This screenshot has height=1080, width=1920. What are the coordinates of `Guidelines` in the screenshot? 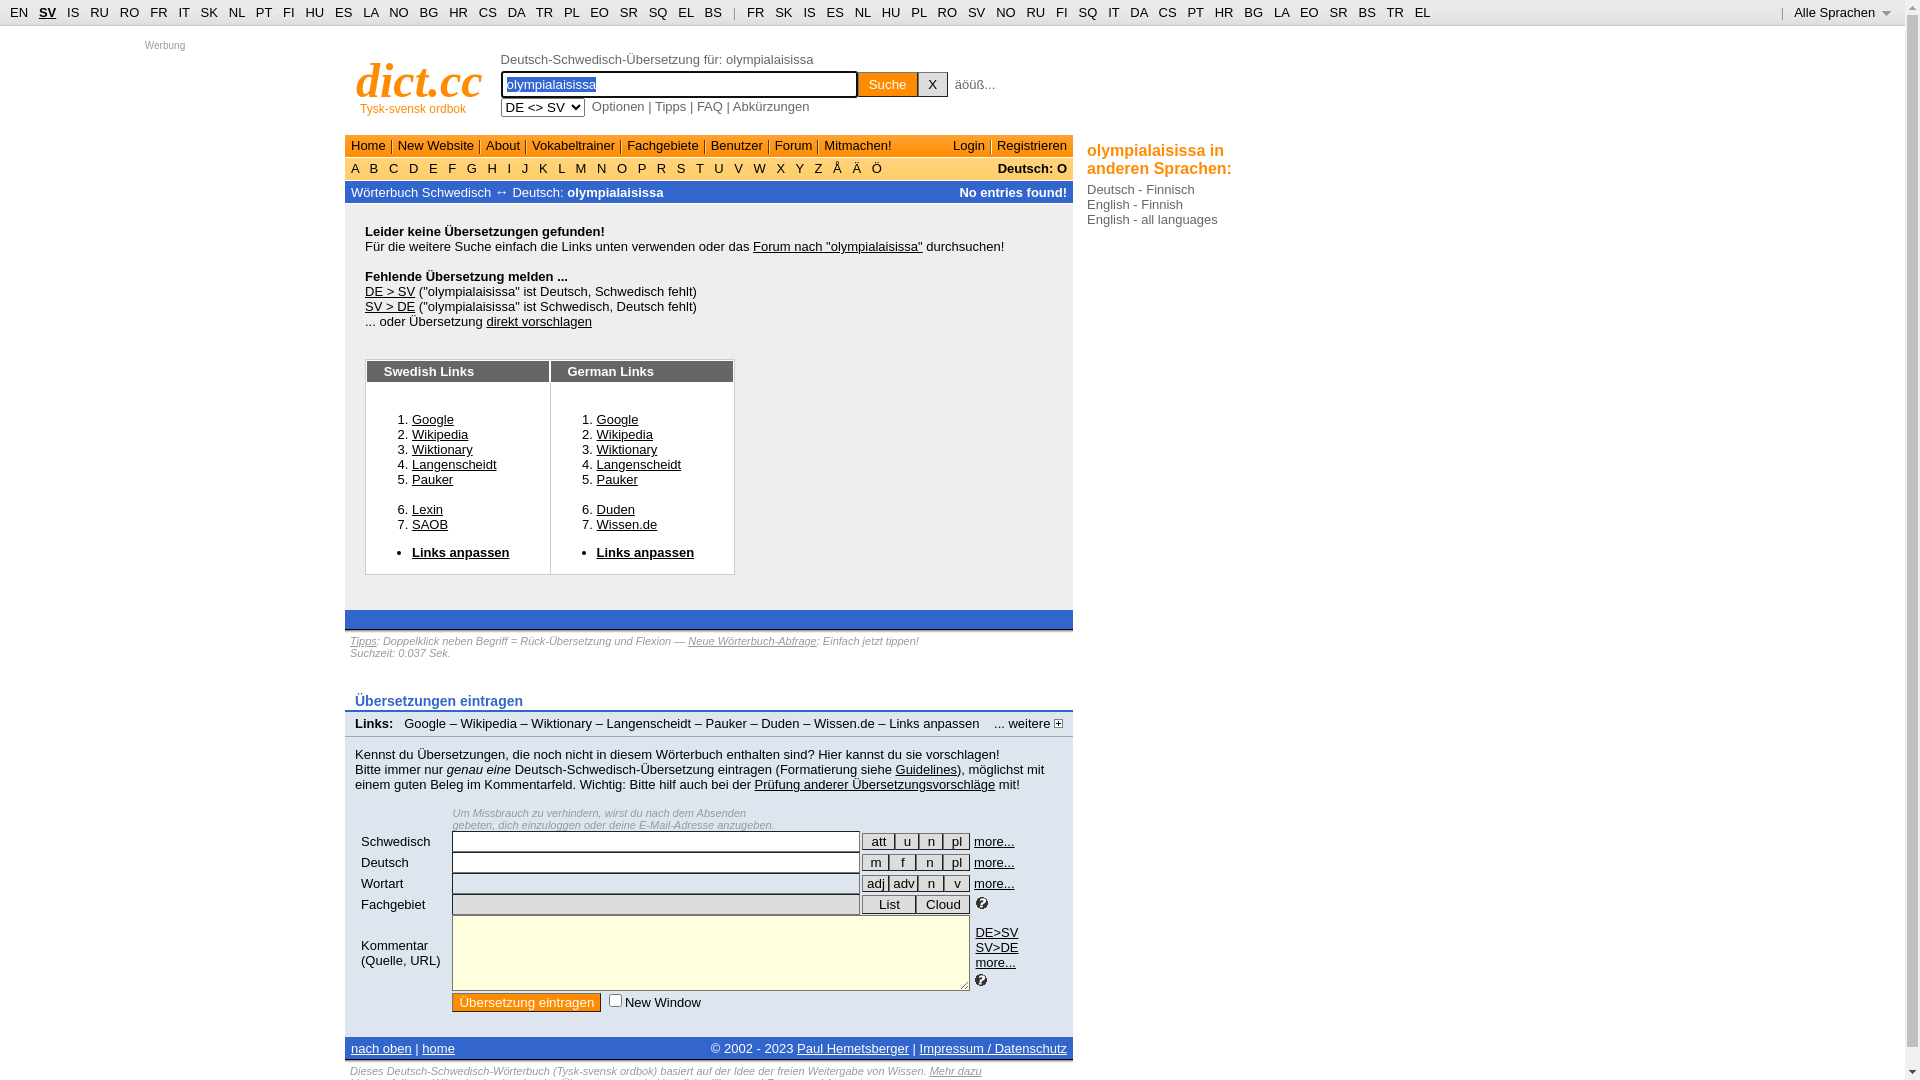 It's located at (926, 770).